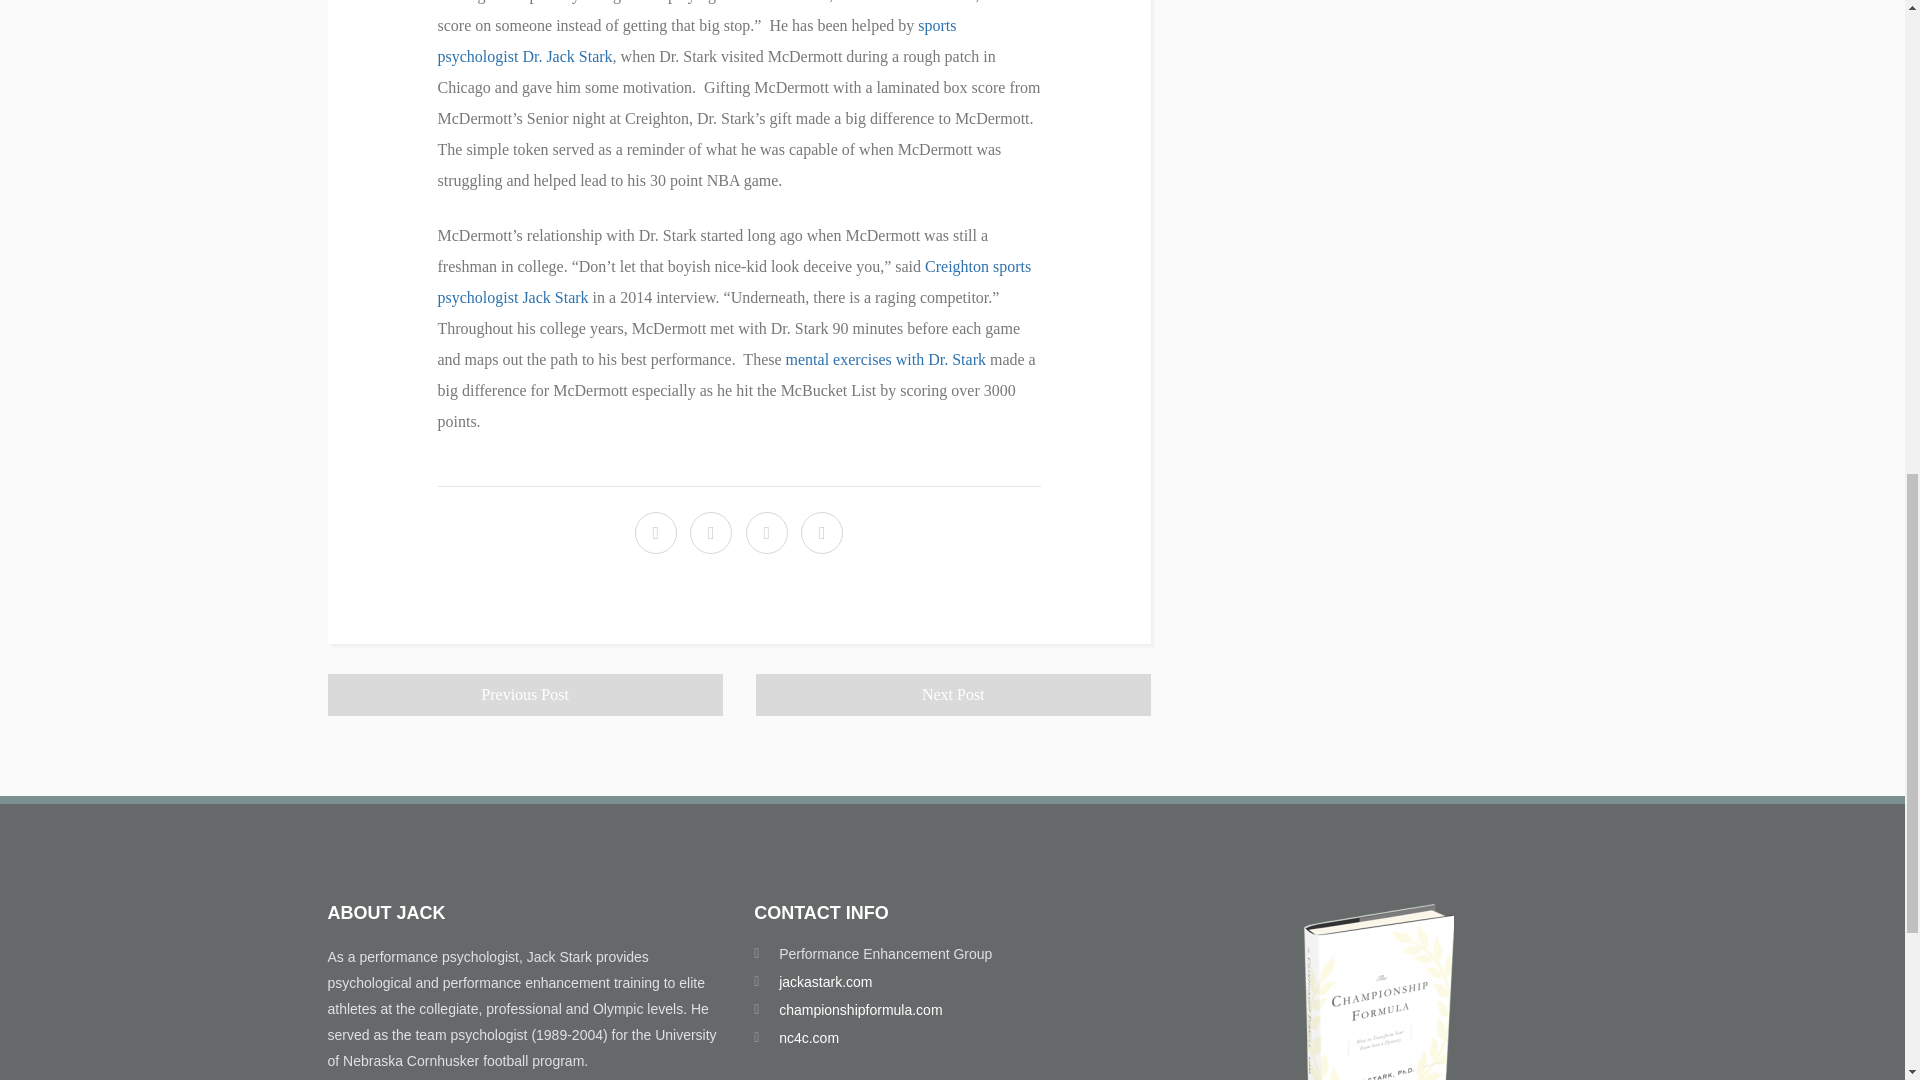 The width and height of the screenshot is (1920, 1080). Describe the element at coordinates (526, 694) in the screenshot. I see `Previous Post` at that location.